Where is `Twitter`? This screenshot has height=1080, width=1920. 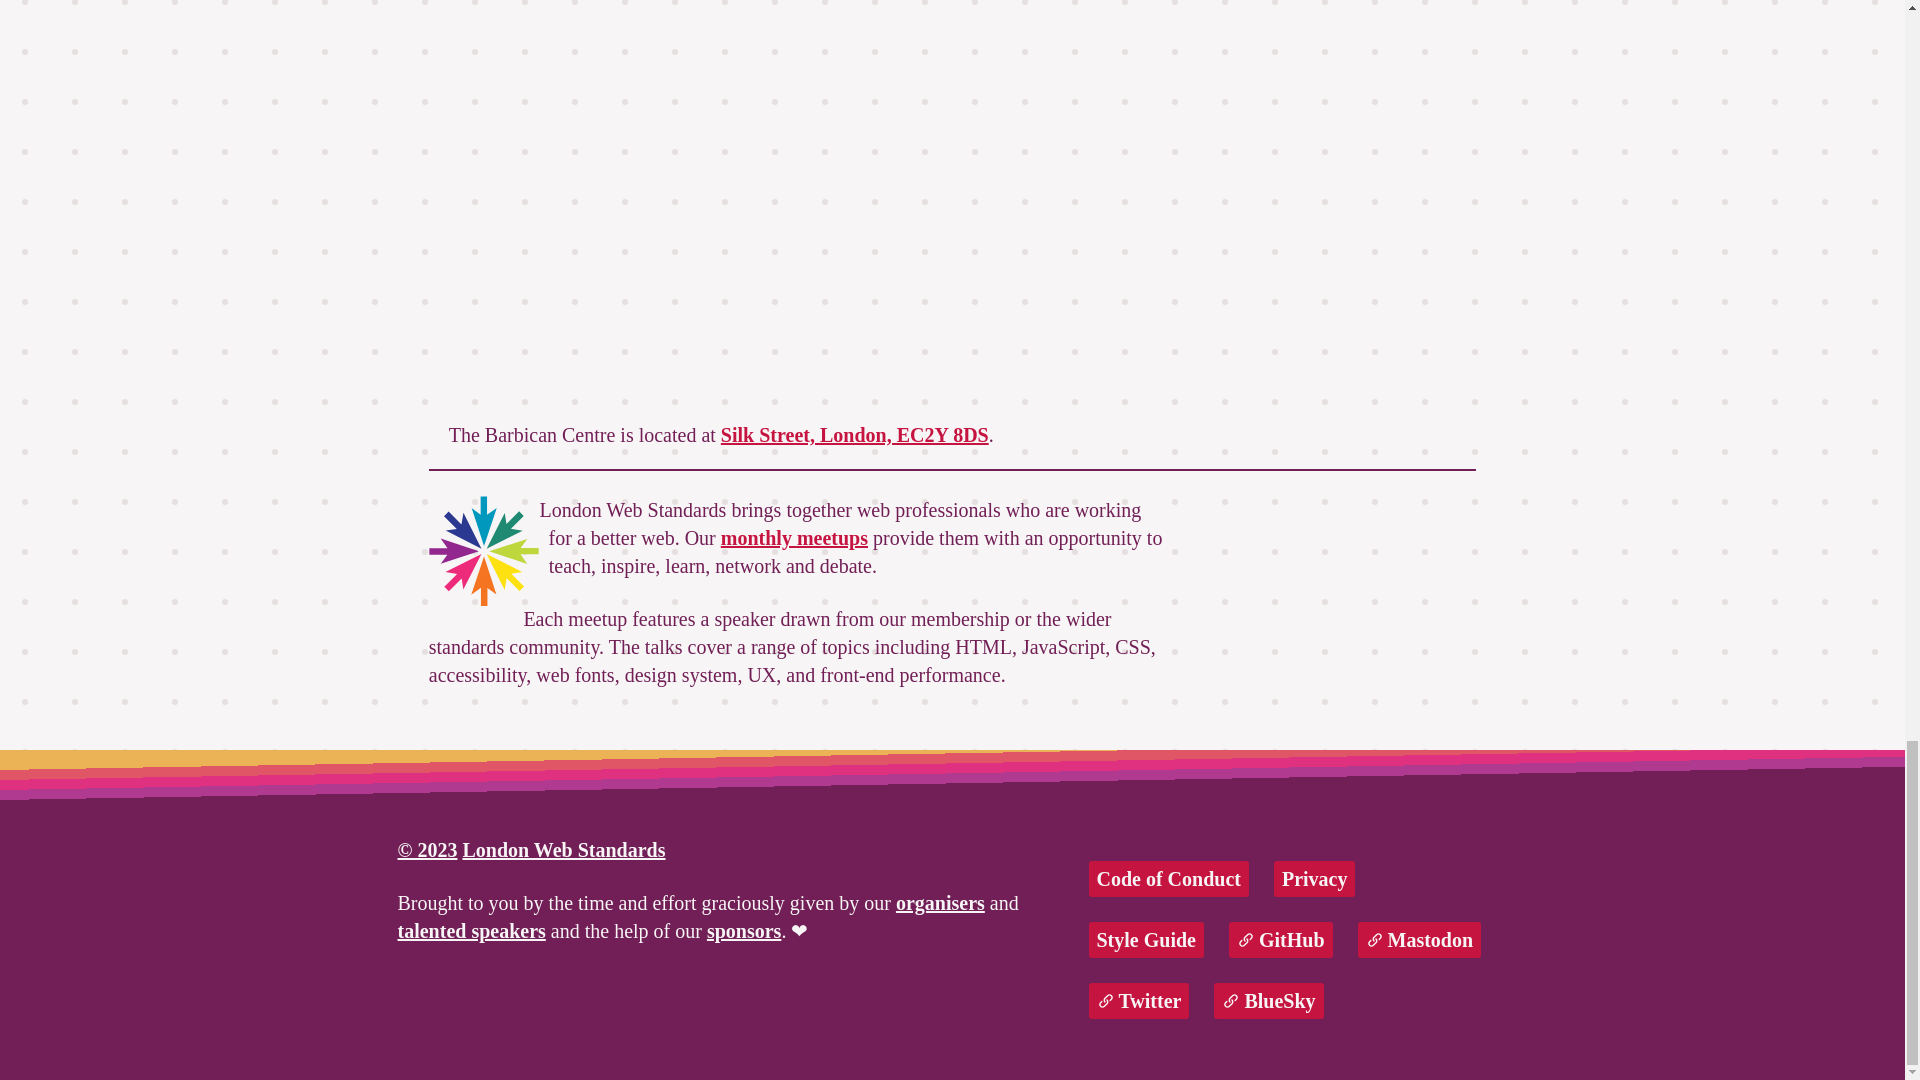
Twitter is located at coordinates (1138, 1000).